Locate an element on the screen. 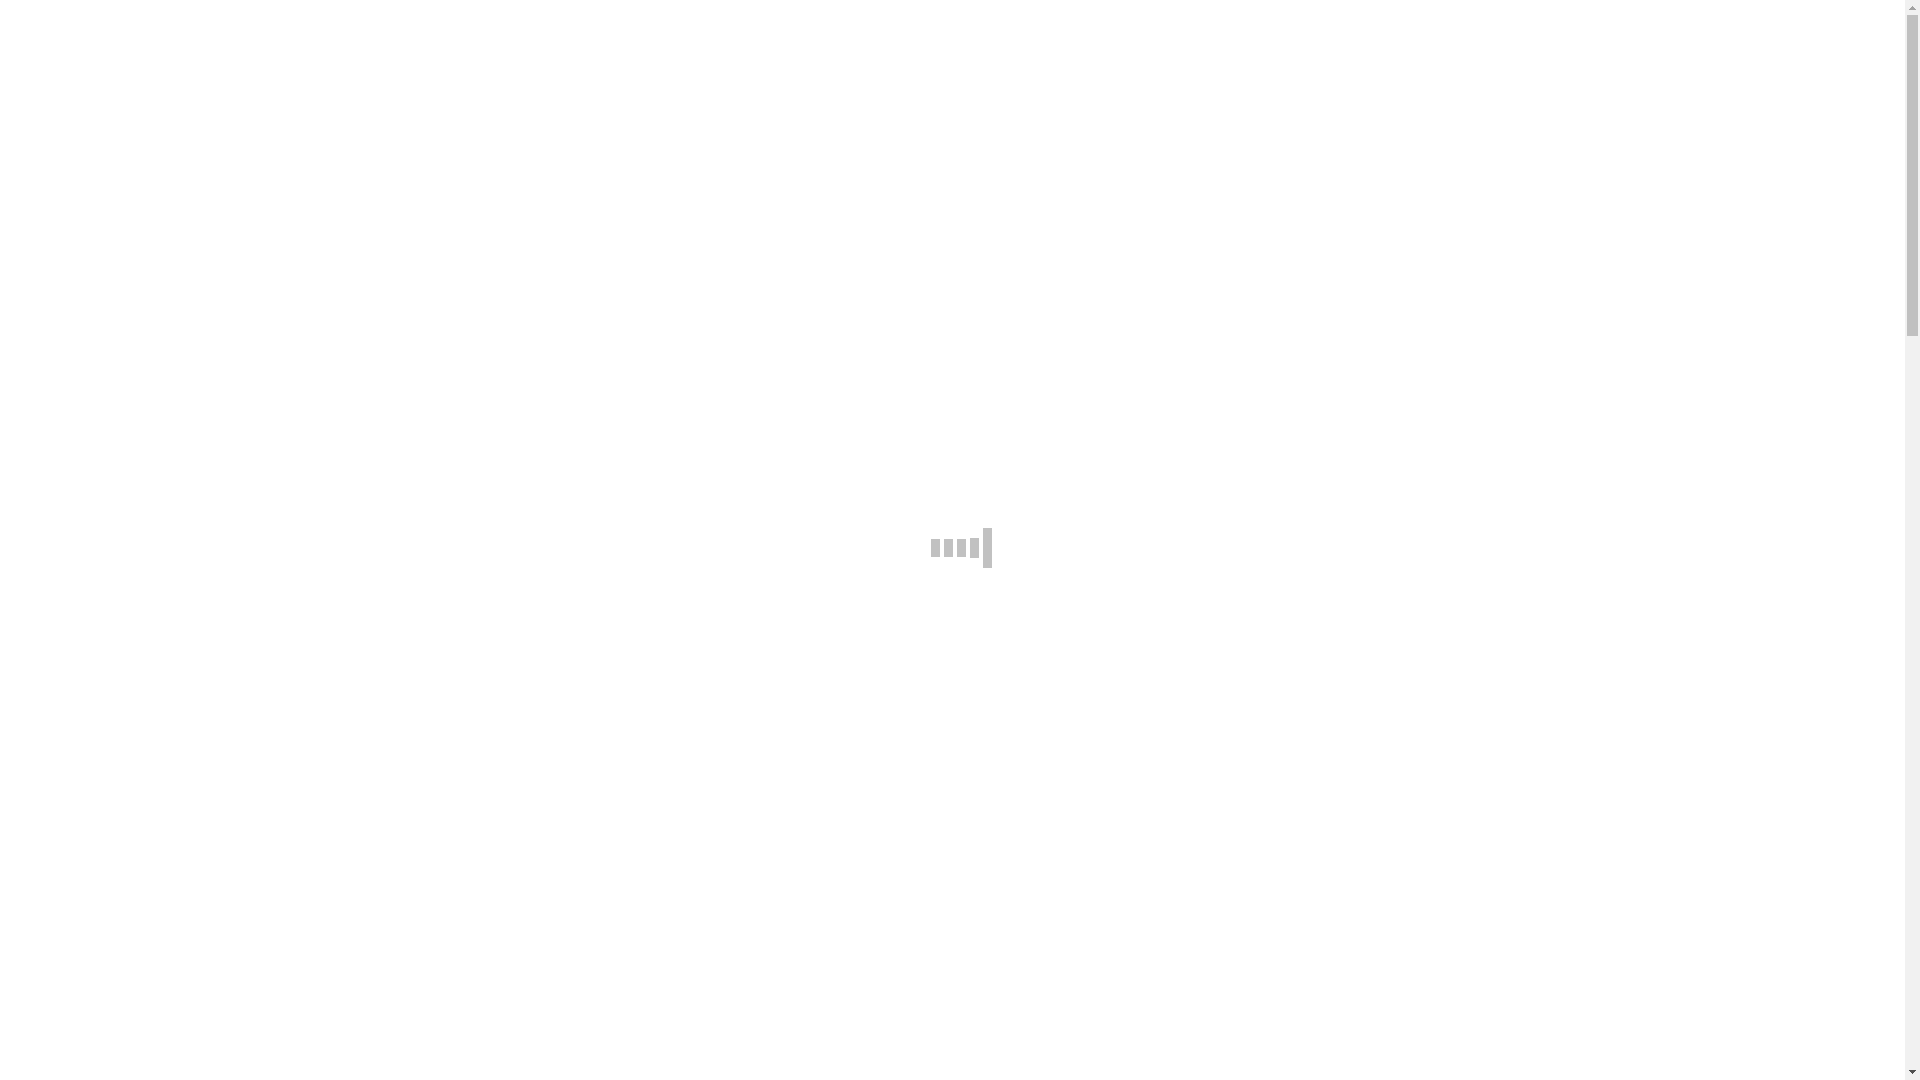 The image size is (1920, 1080). Hele Copper-Nickel-PGE is located at coordinates (210, 470).